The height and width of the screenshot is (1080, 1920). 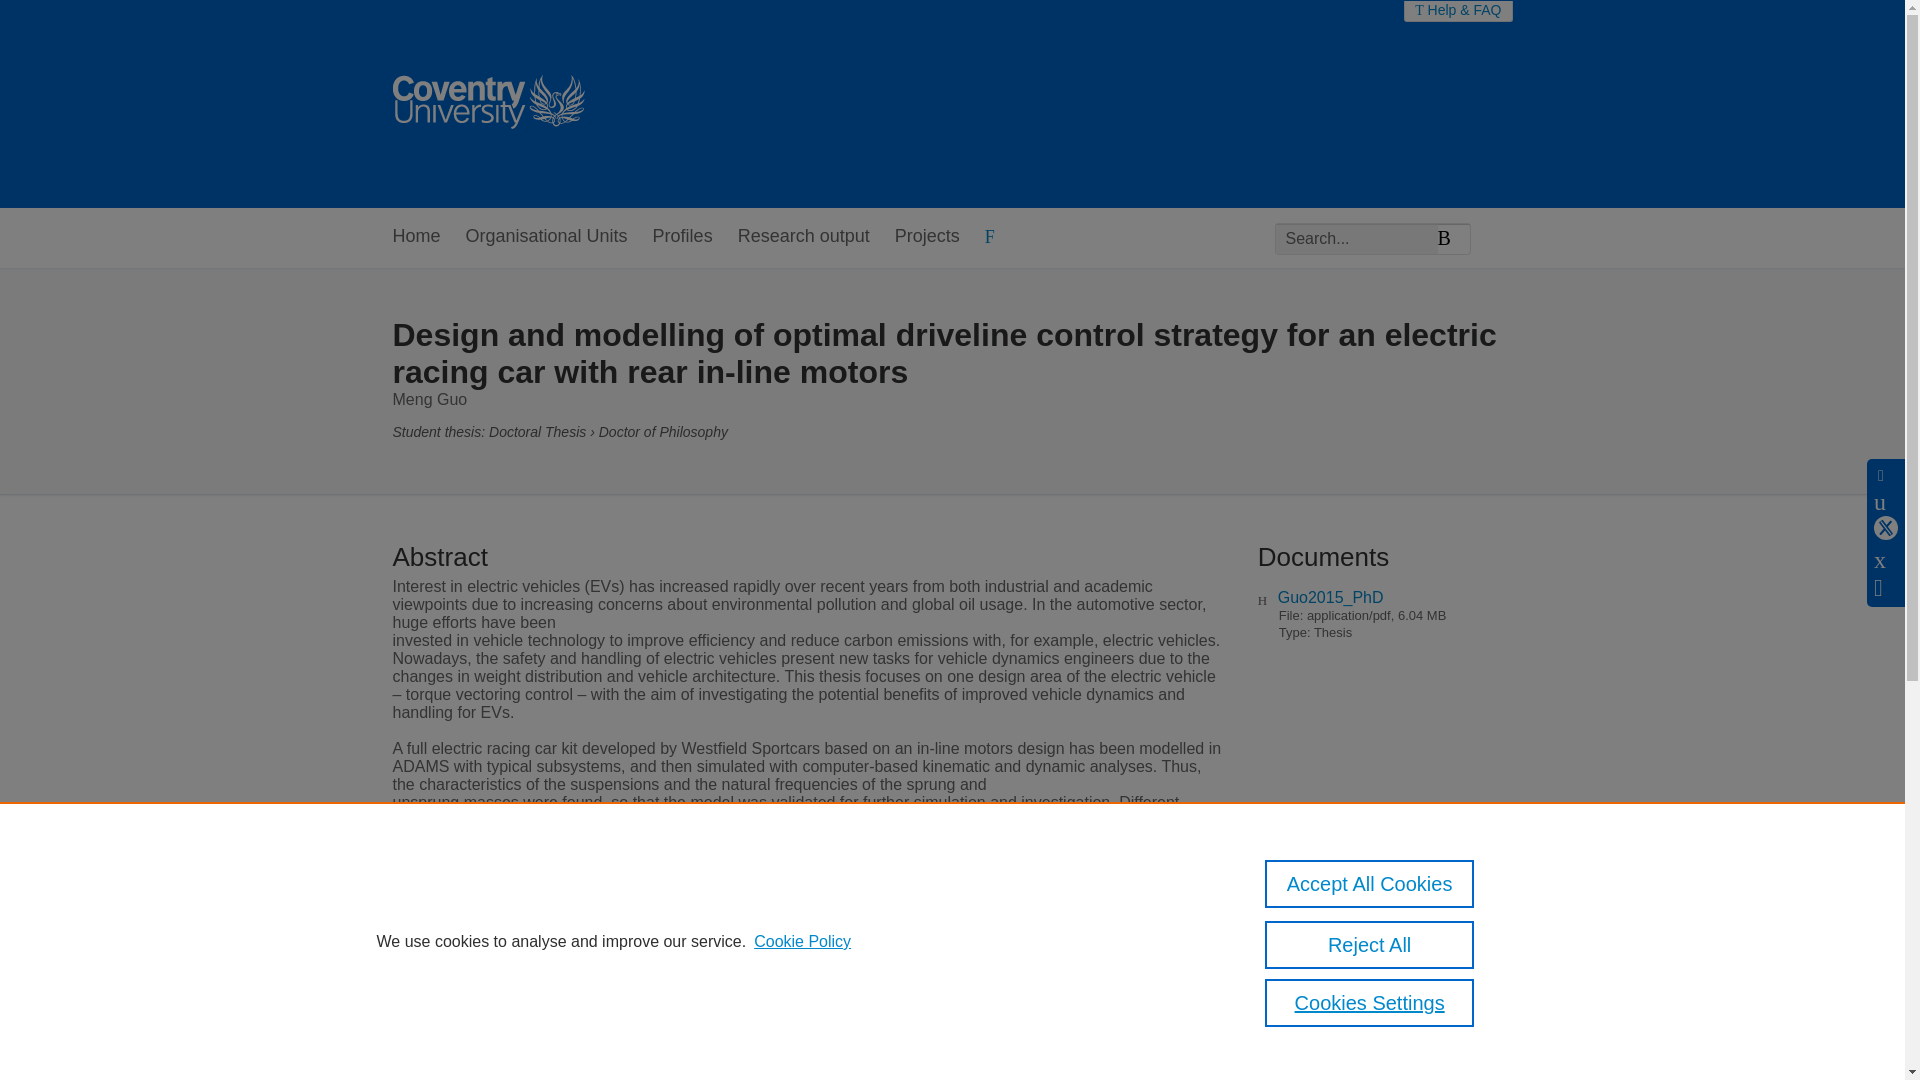 What do you see at coordinates (1370, 884) in the screenshot?
I see `Accept All Cookies` at bounding box center [1370, 884].